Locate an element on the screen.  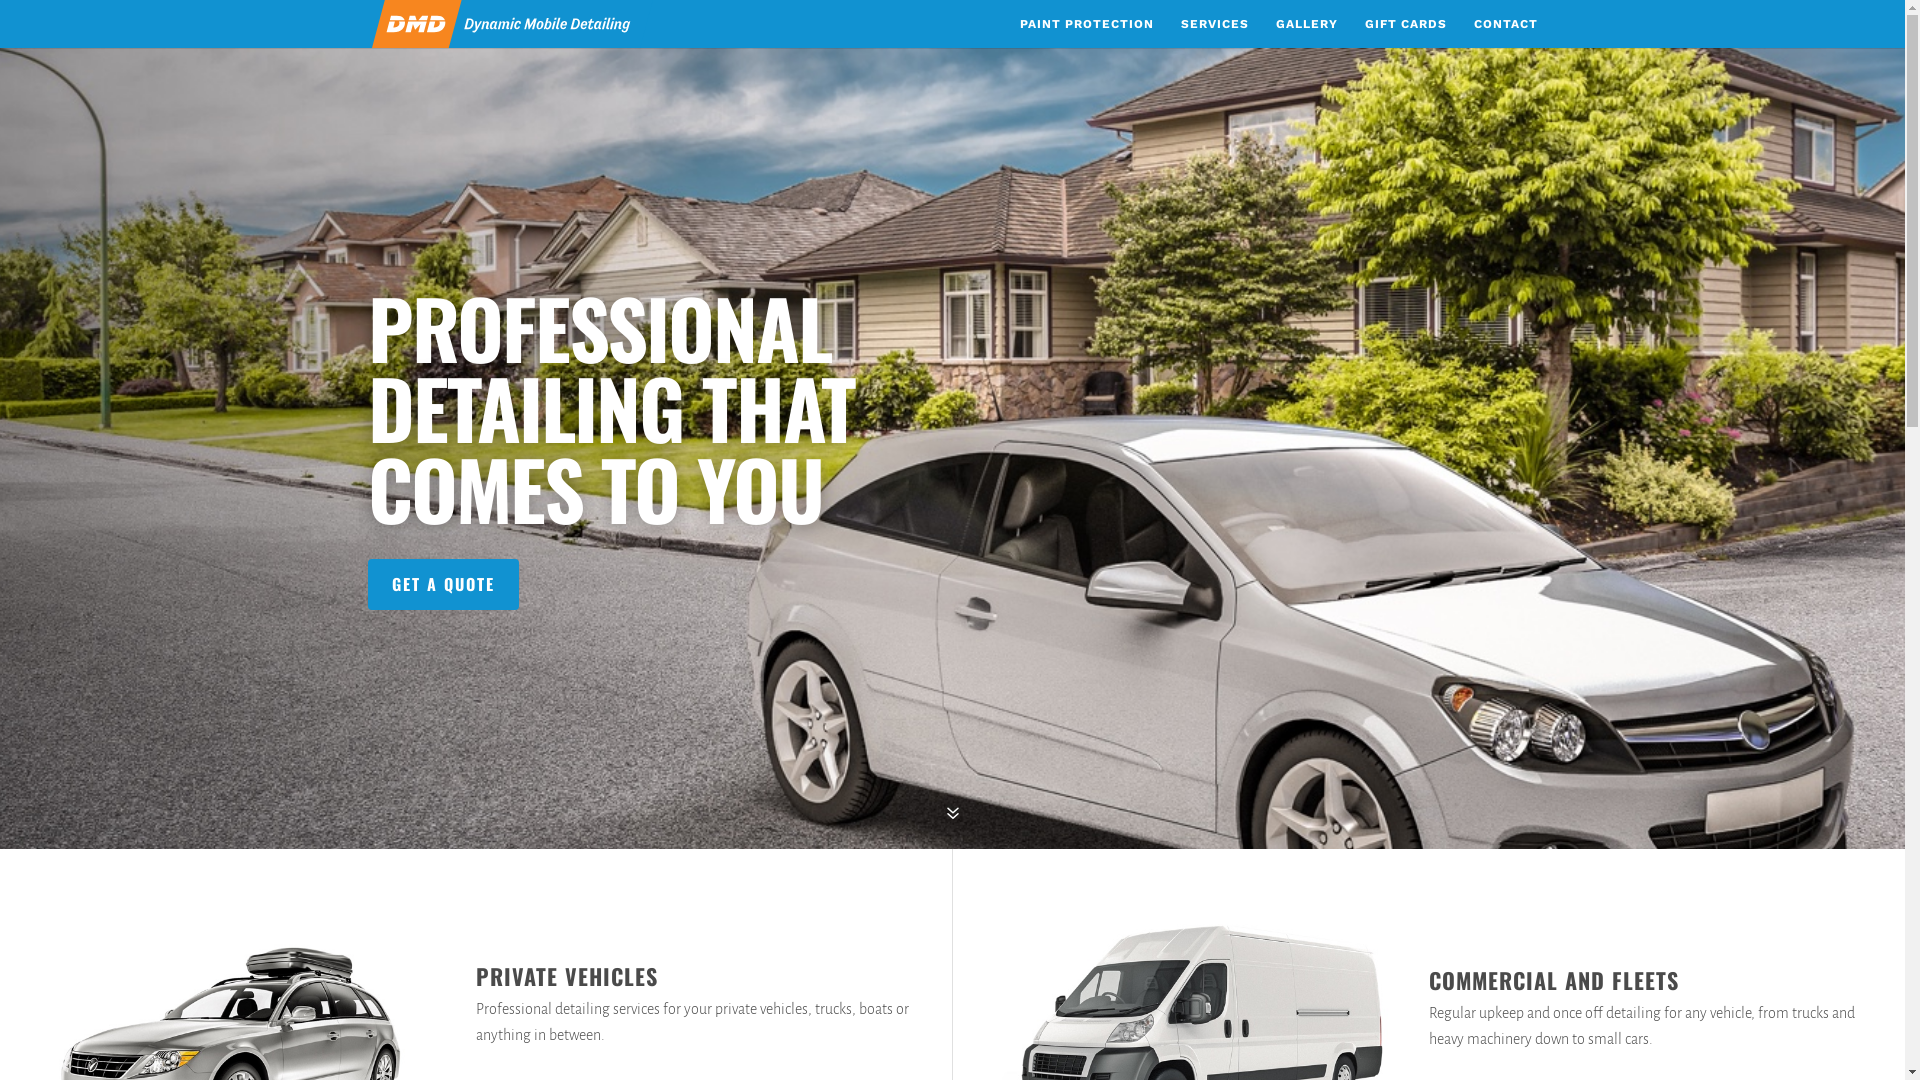
GALLERY is located at coordinates (1307, 32).